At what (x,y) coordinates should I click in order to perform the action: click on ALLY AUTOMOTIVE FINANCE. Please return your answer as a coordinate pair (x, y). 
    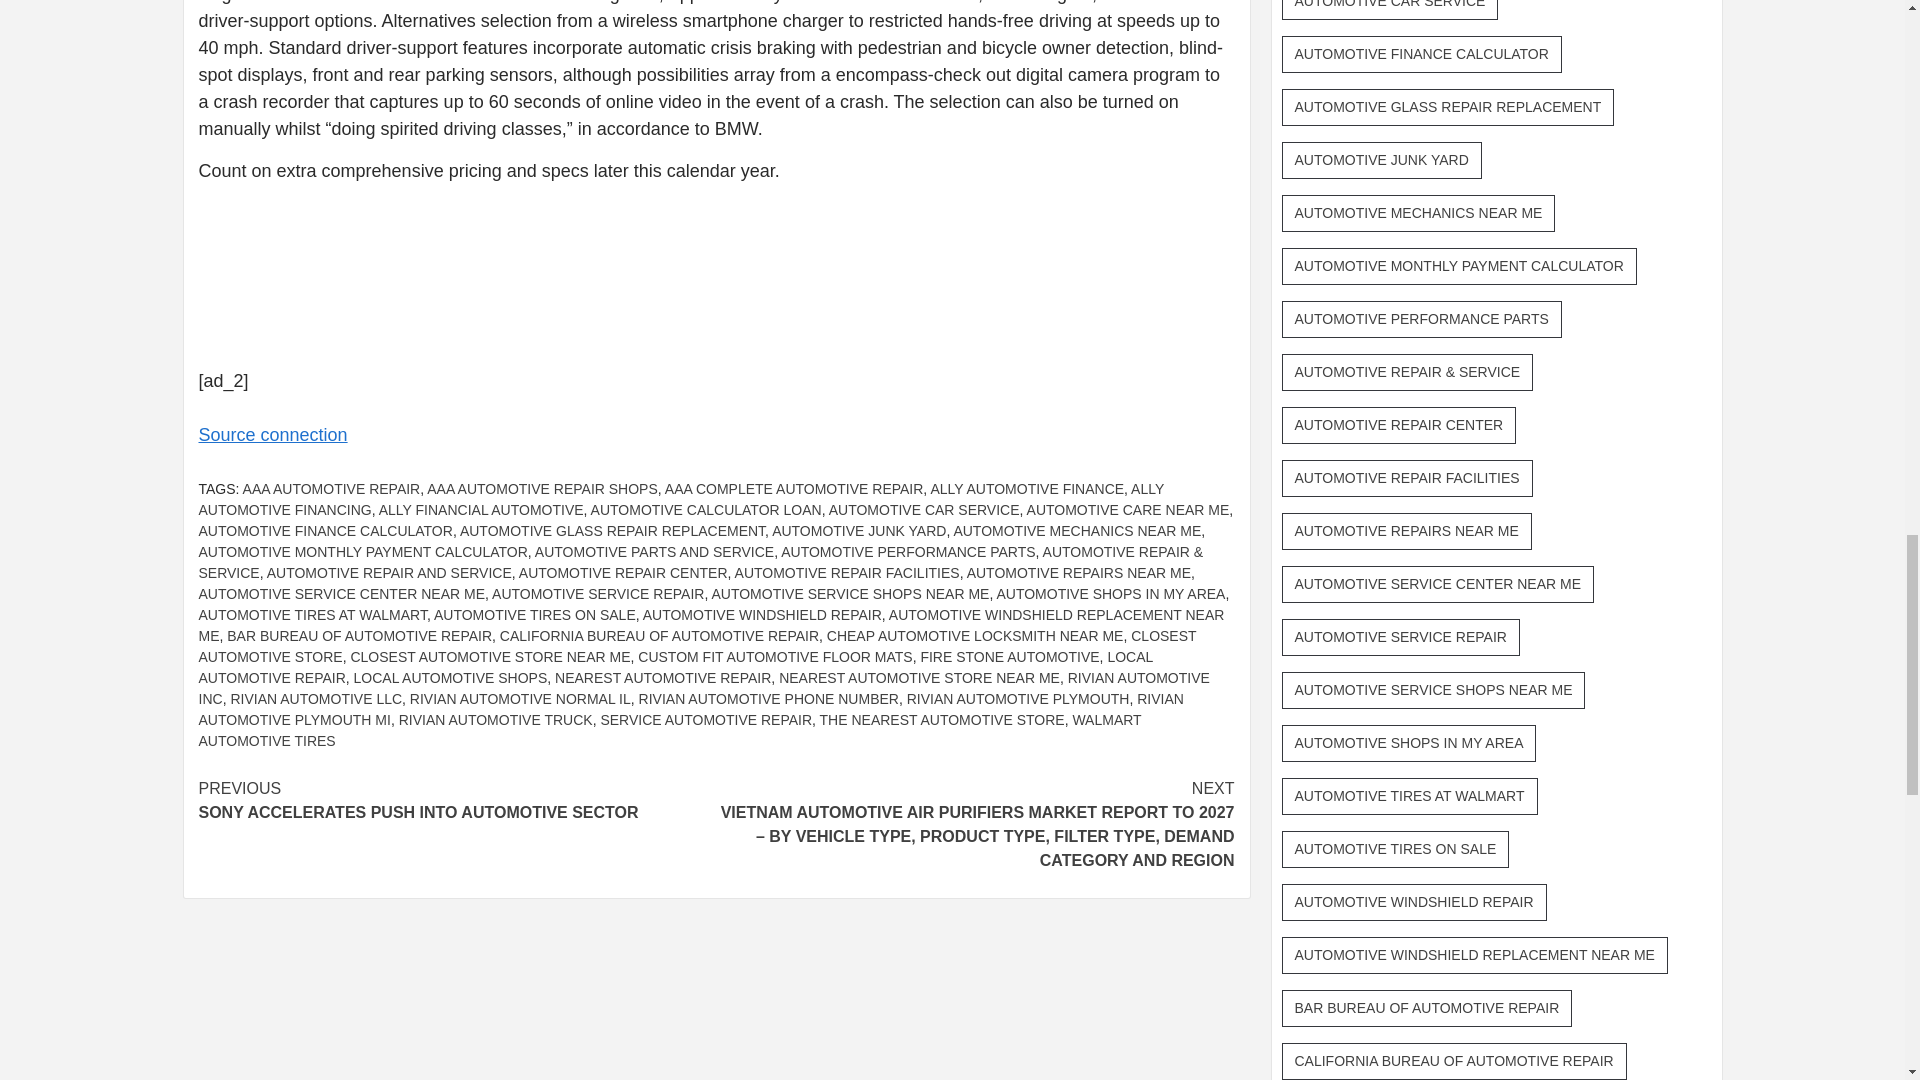
    Looking at the image, I should click on (1026, 488).